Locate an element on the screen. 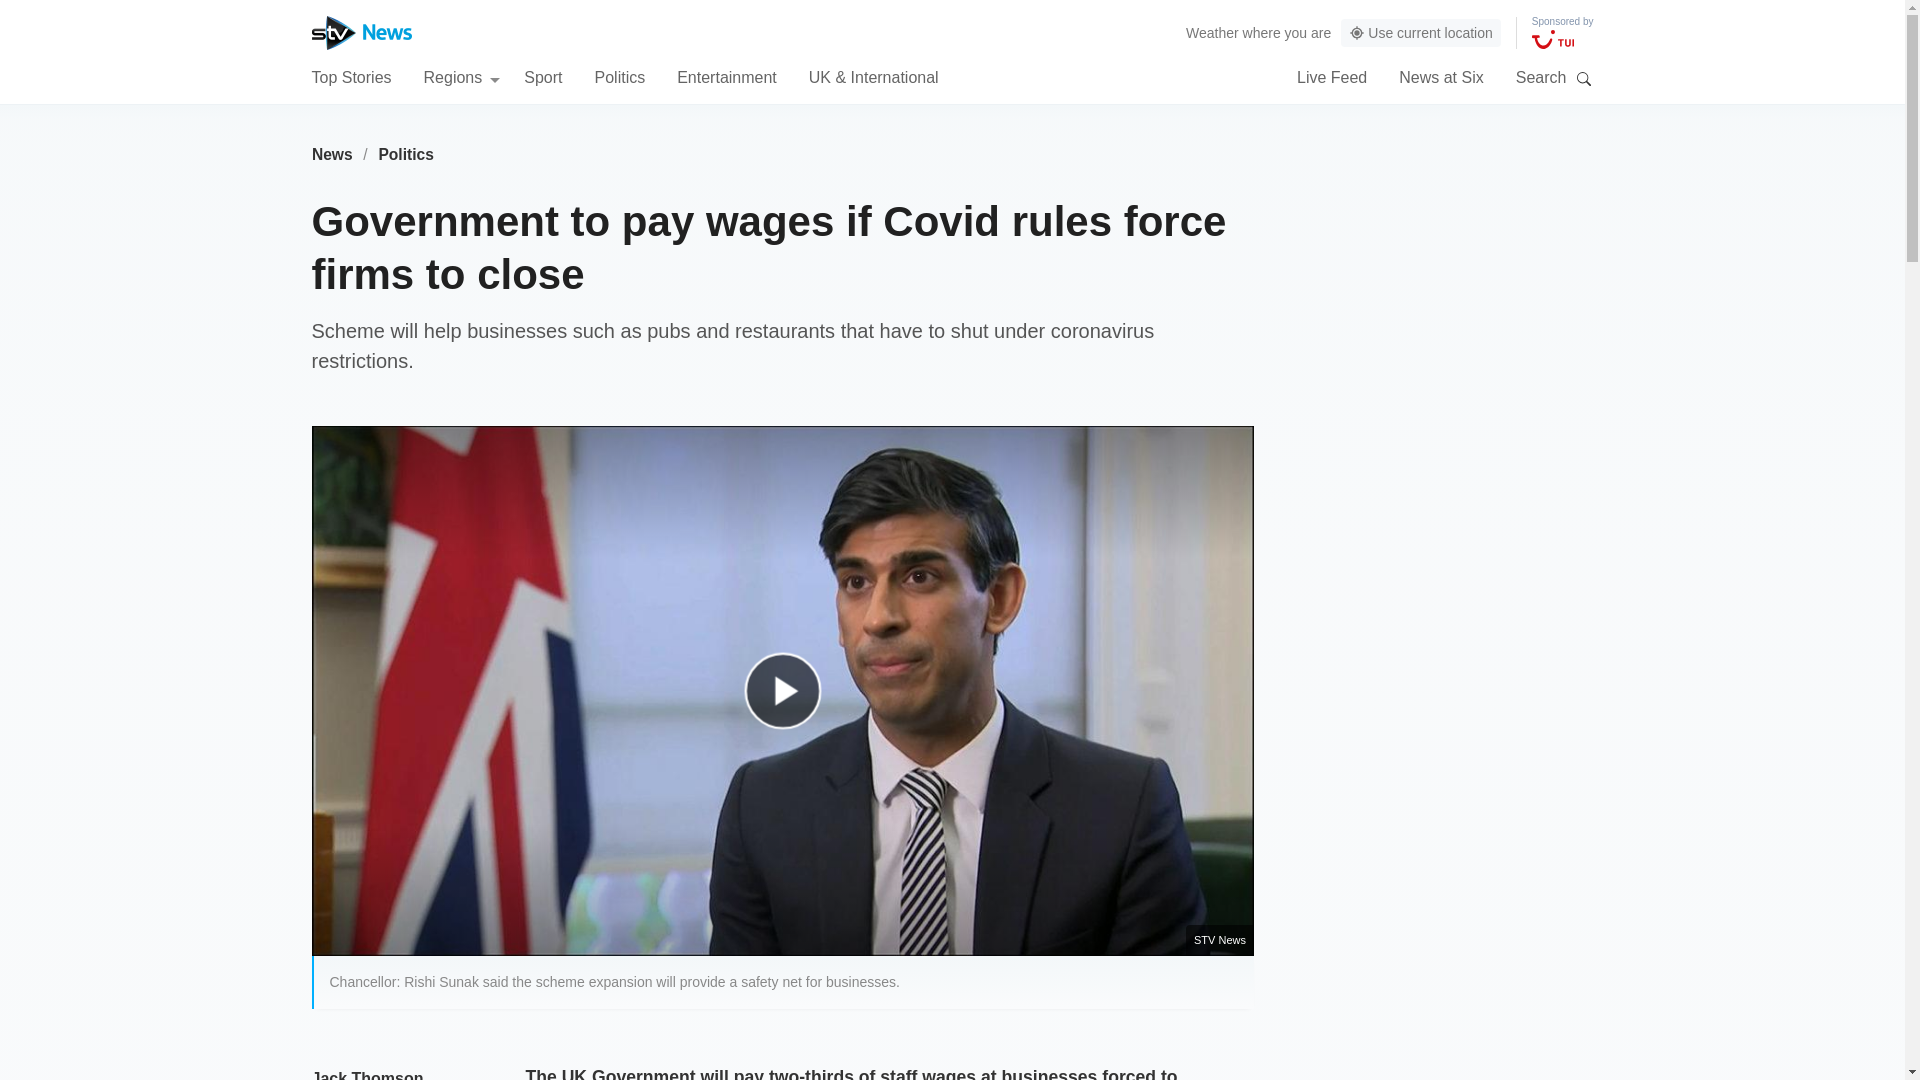 This screenshot has height=1080, width=1920. Live Feed is located at coordinates (1332, 76).